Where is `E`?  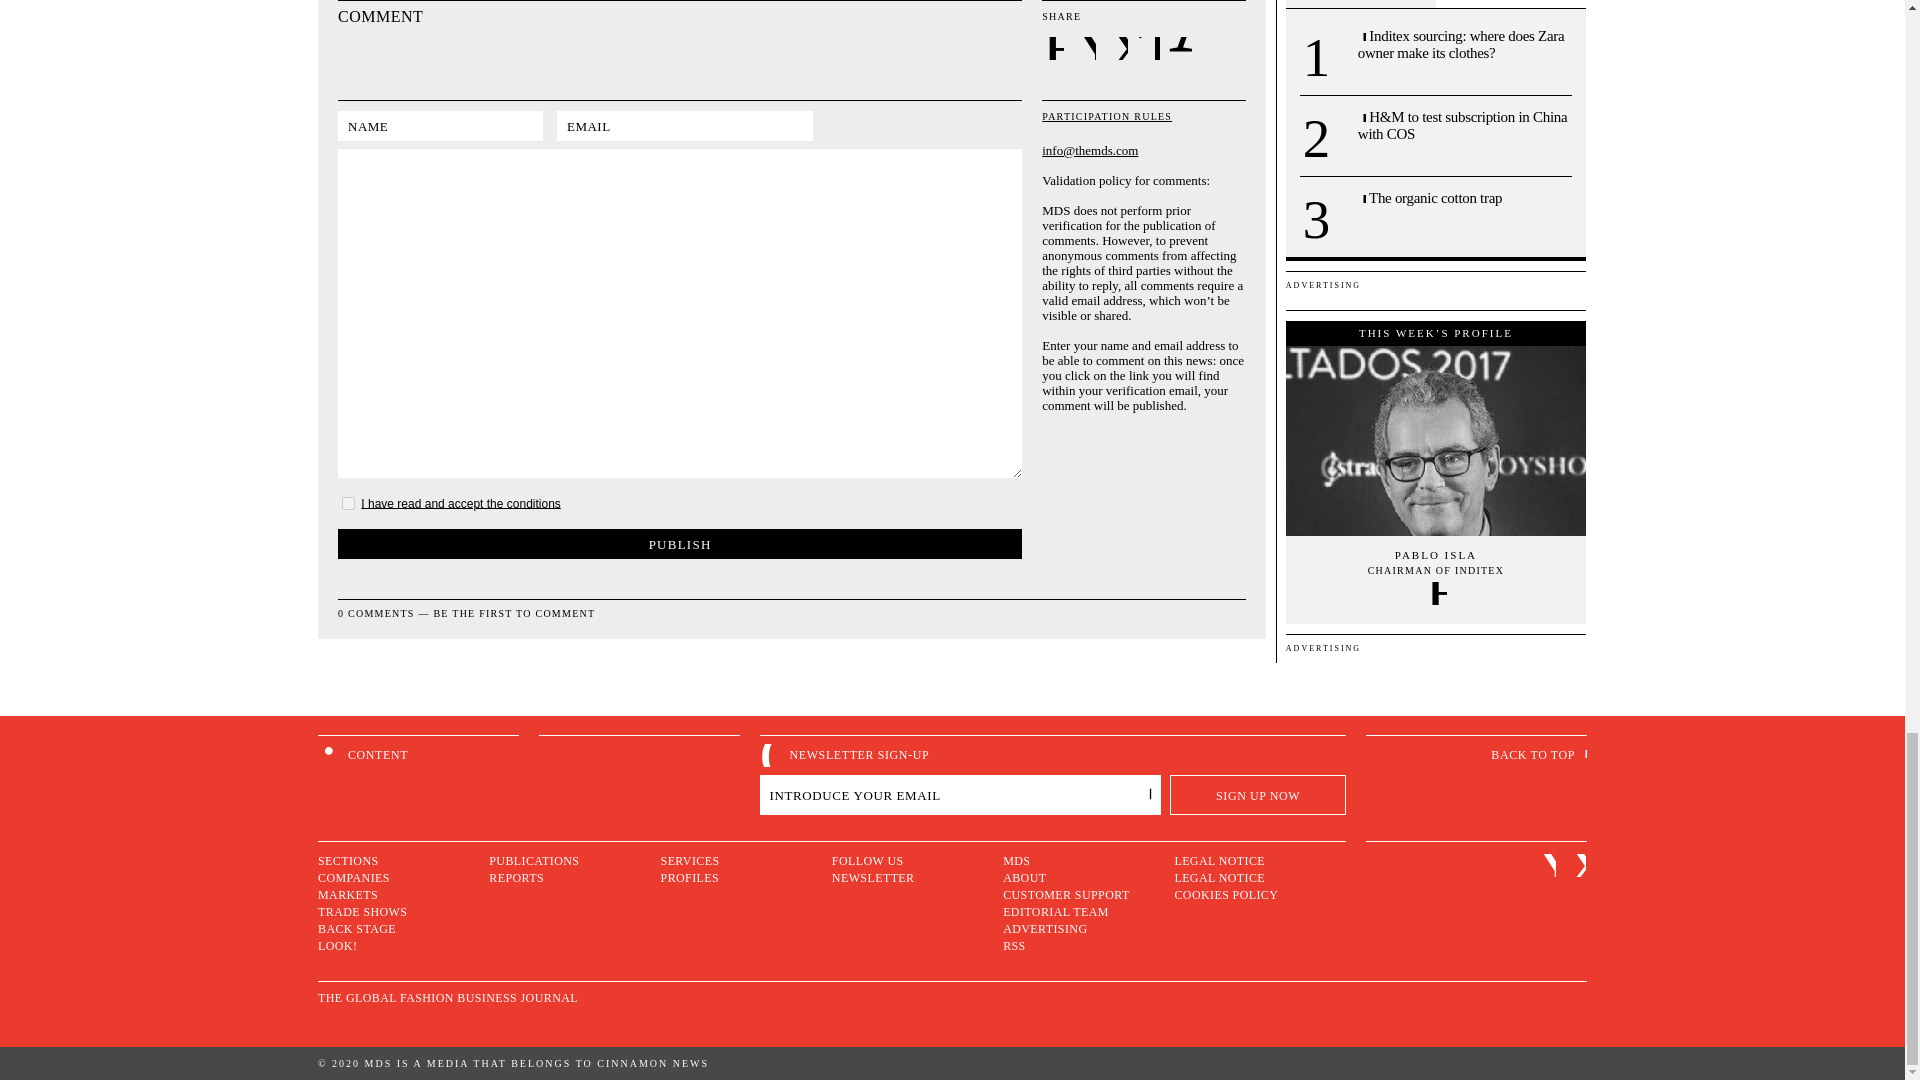 E is located at coordinates (1054, 48).